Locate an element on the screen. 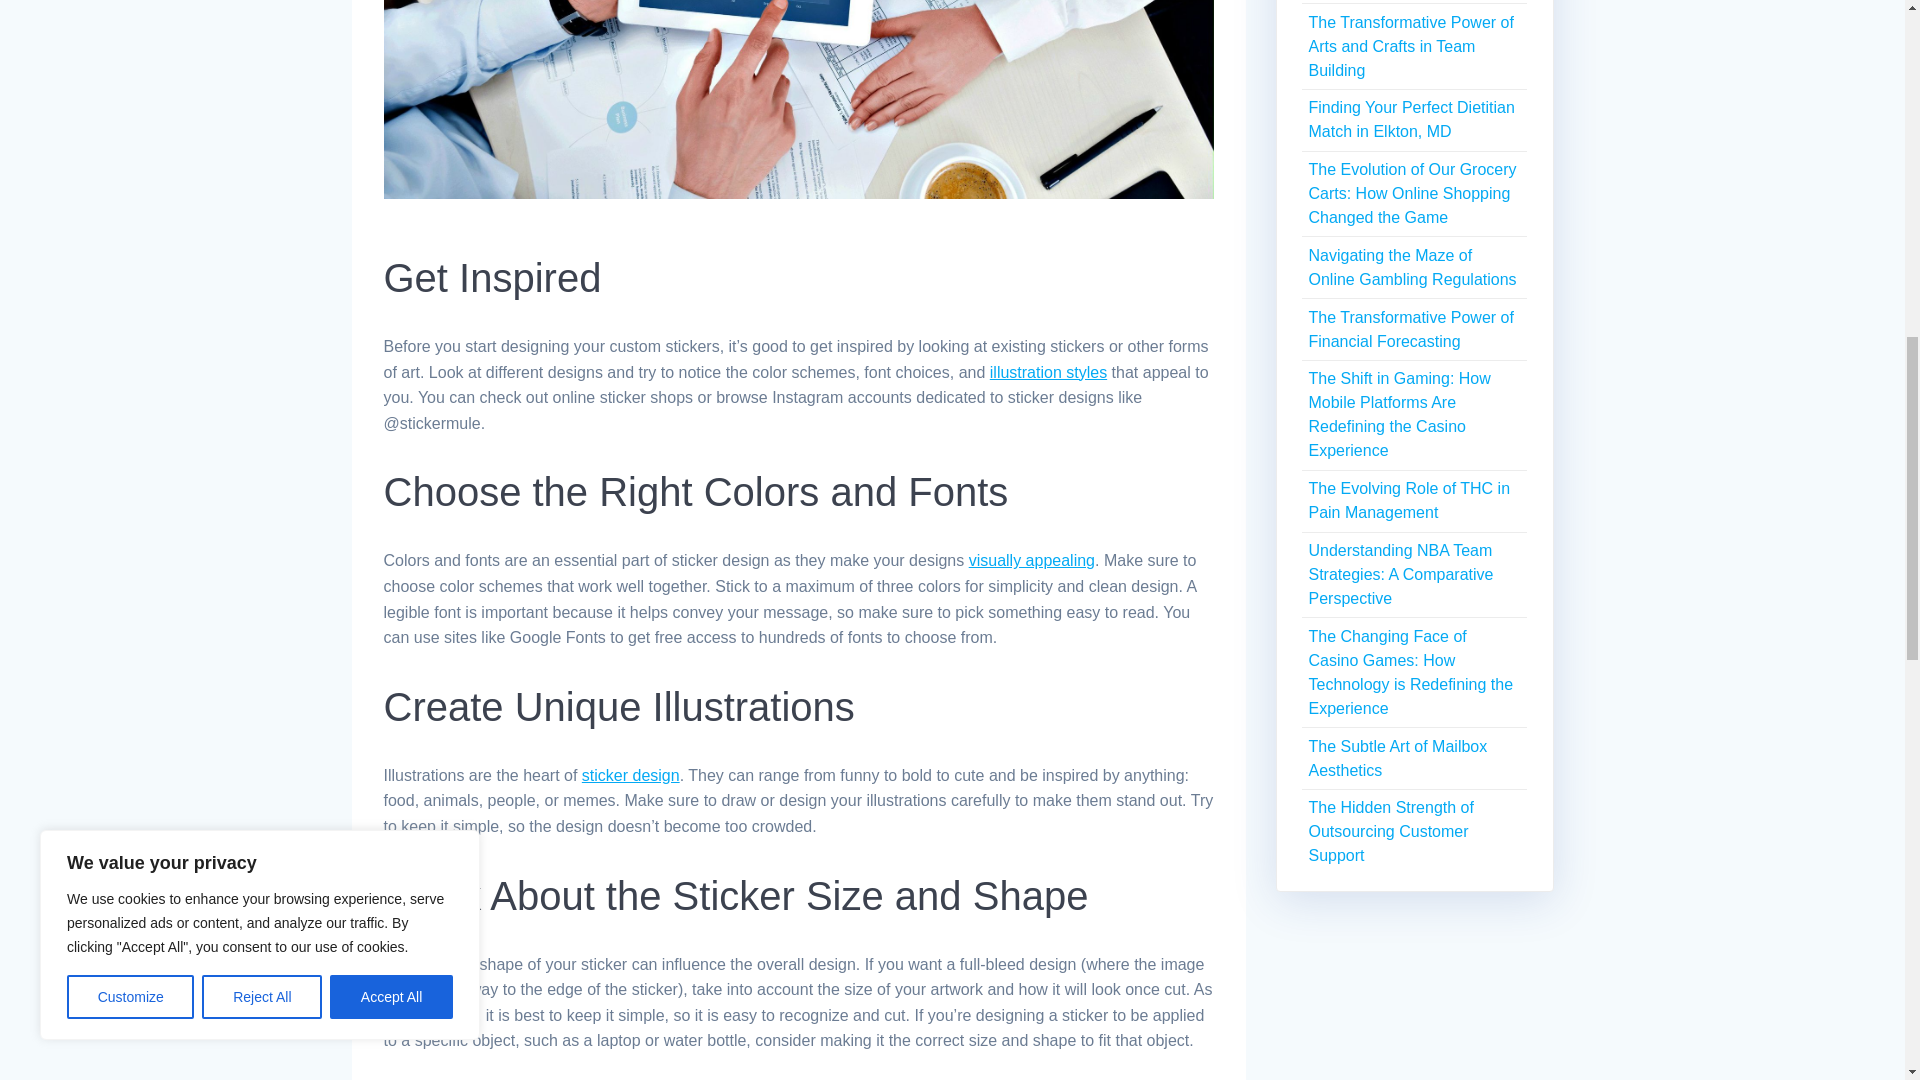  illustration styles is located at coordinates (1048, 372).